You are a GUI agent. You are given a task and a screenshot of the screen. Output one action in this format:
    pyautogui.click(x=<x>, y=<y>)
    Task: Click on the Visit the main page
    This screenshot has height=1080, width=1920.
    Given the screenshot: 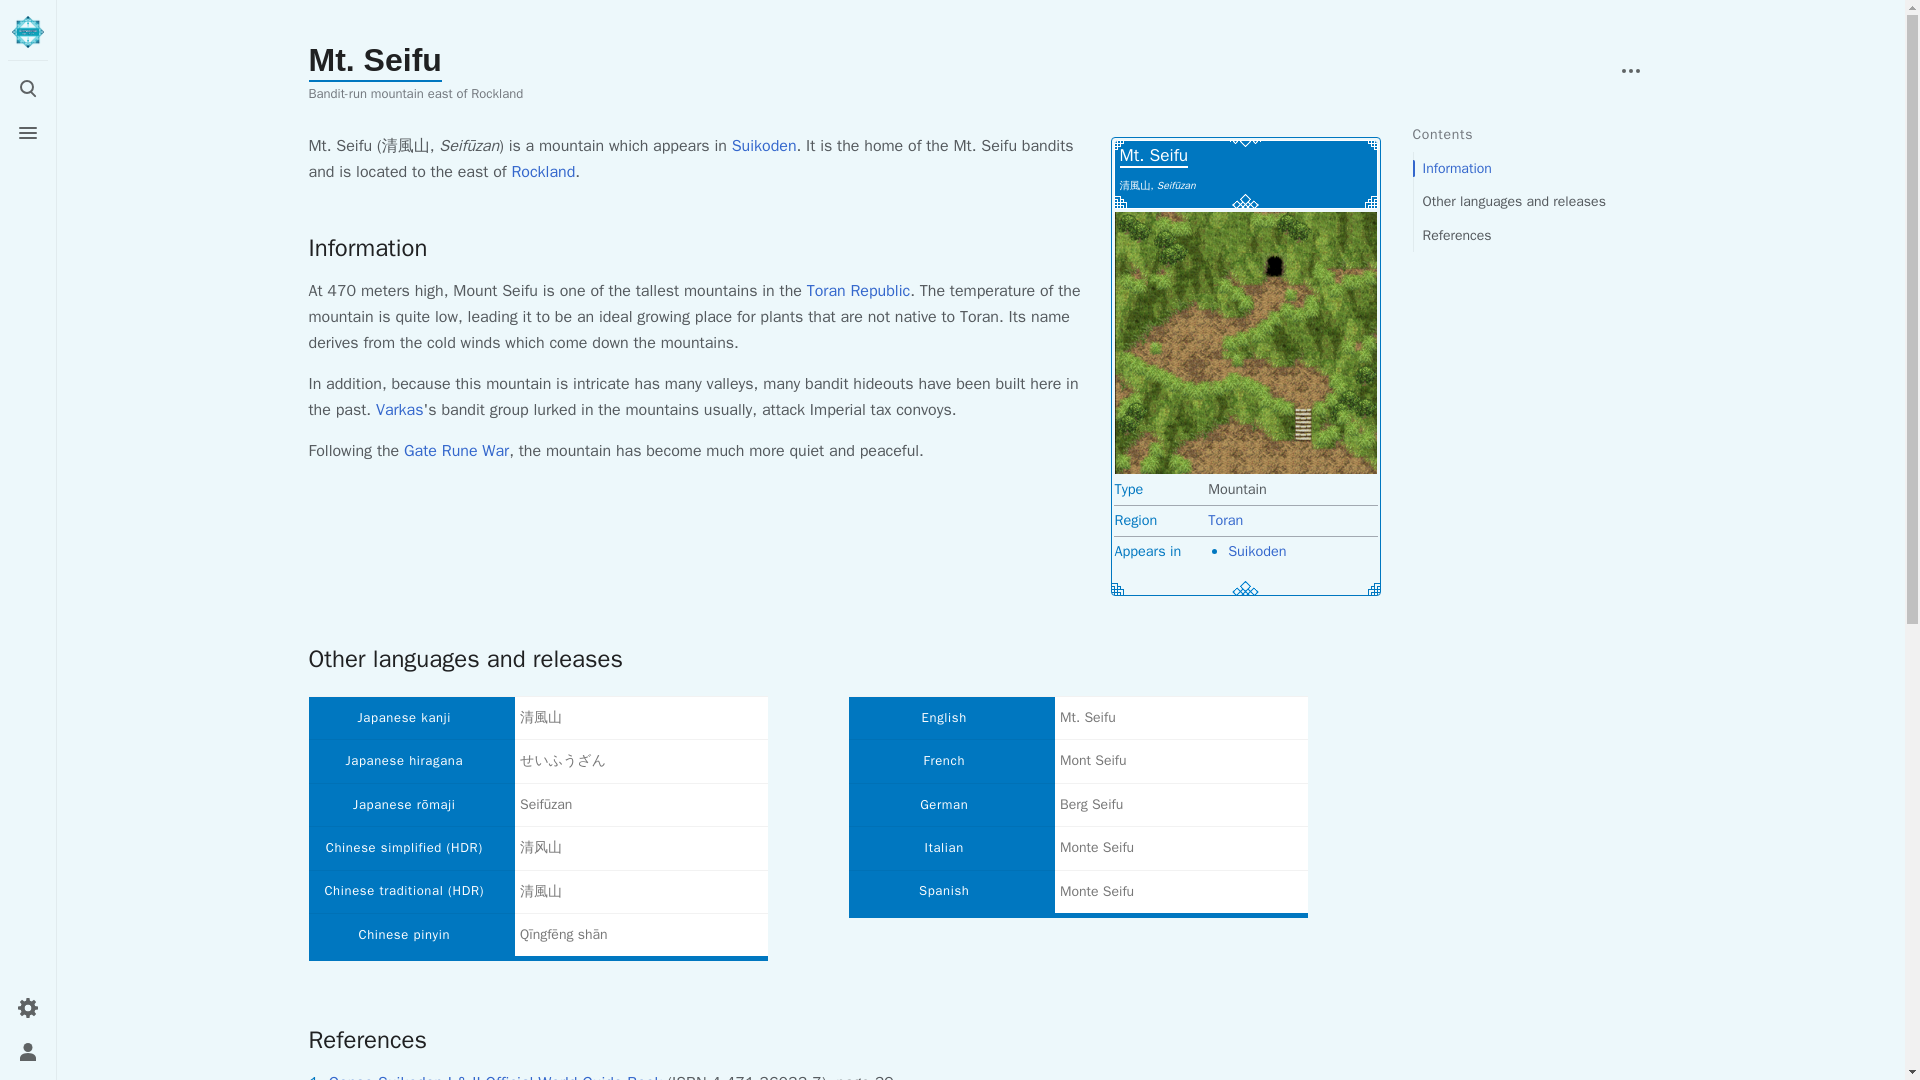 What is the action you would take?
    pyautogui.click(x=28, y=31)
    